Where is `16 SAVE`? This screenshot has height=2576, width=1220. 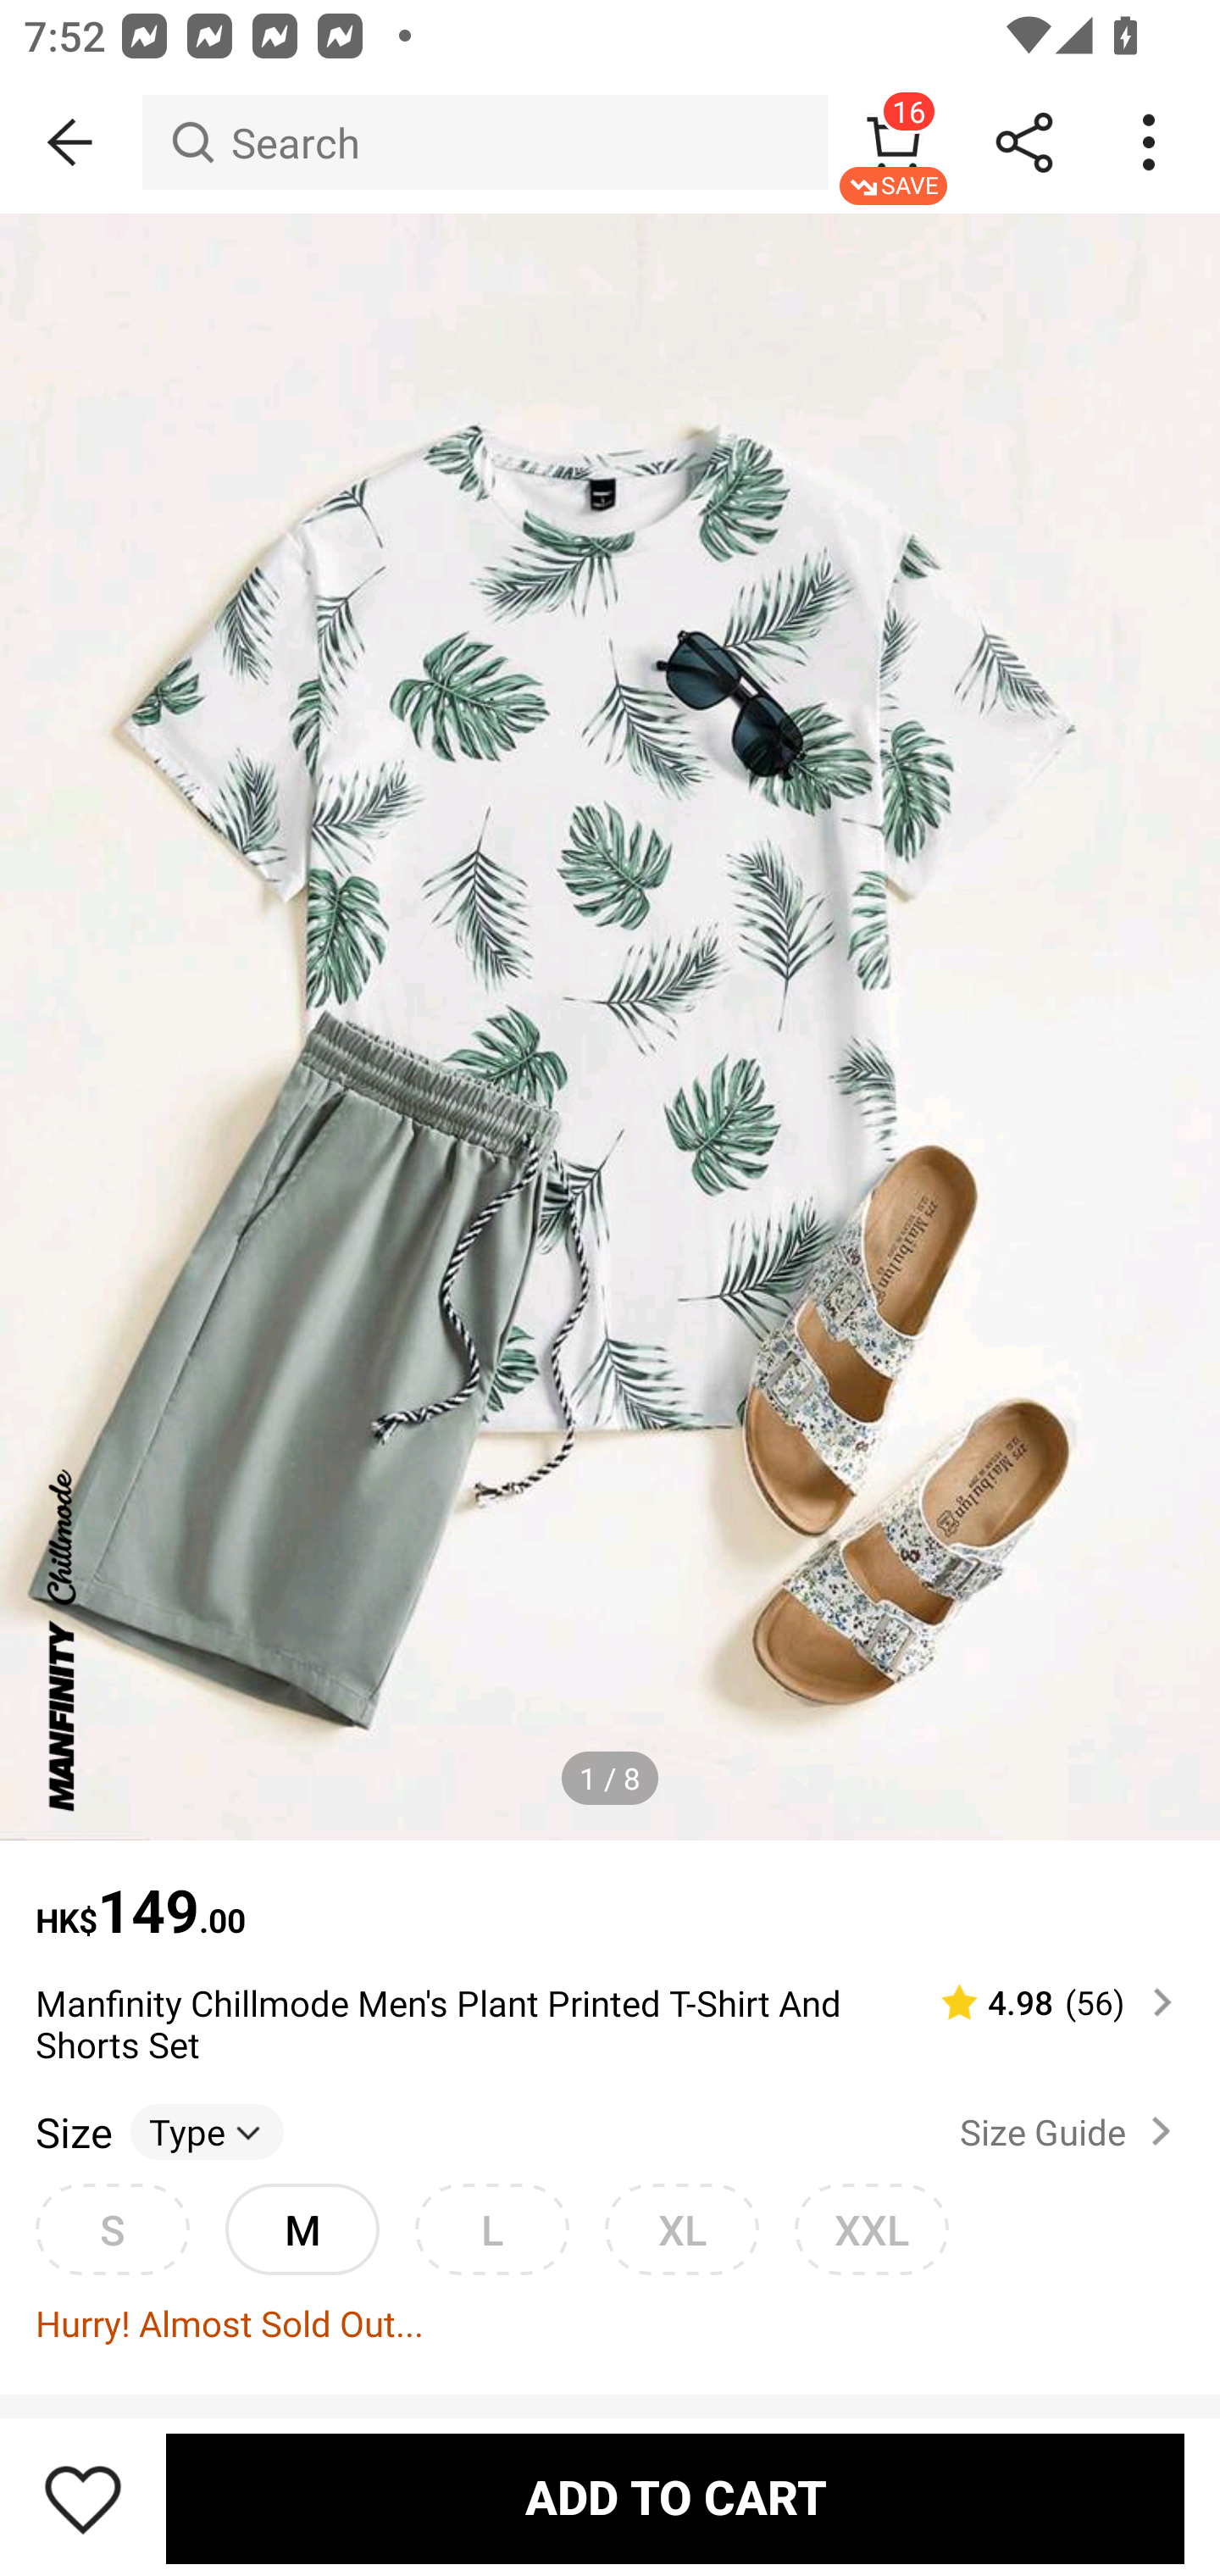 16 SAVE is located at coordinates (893, 142).